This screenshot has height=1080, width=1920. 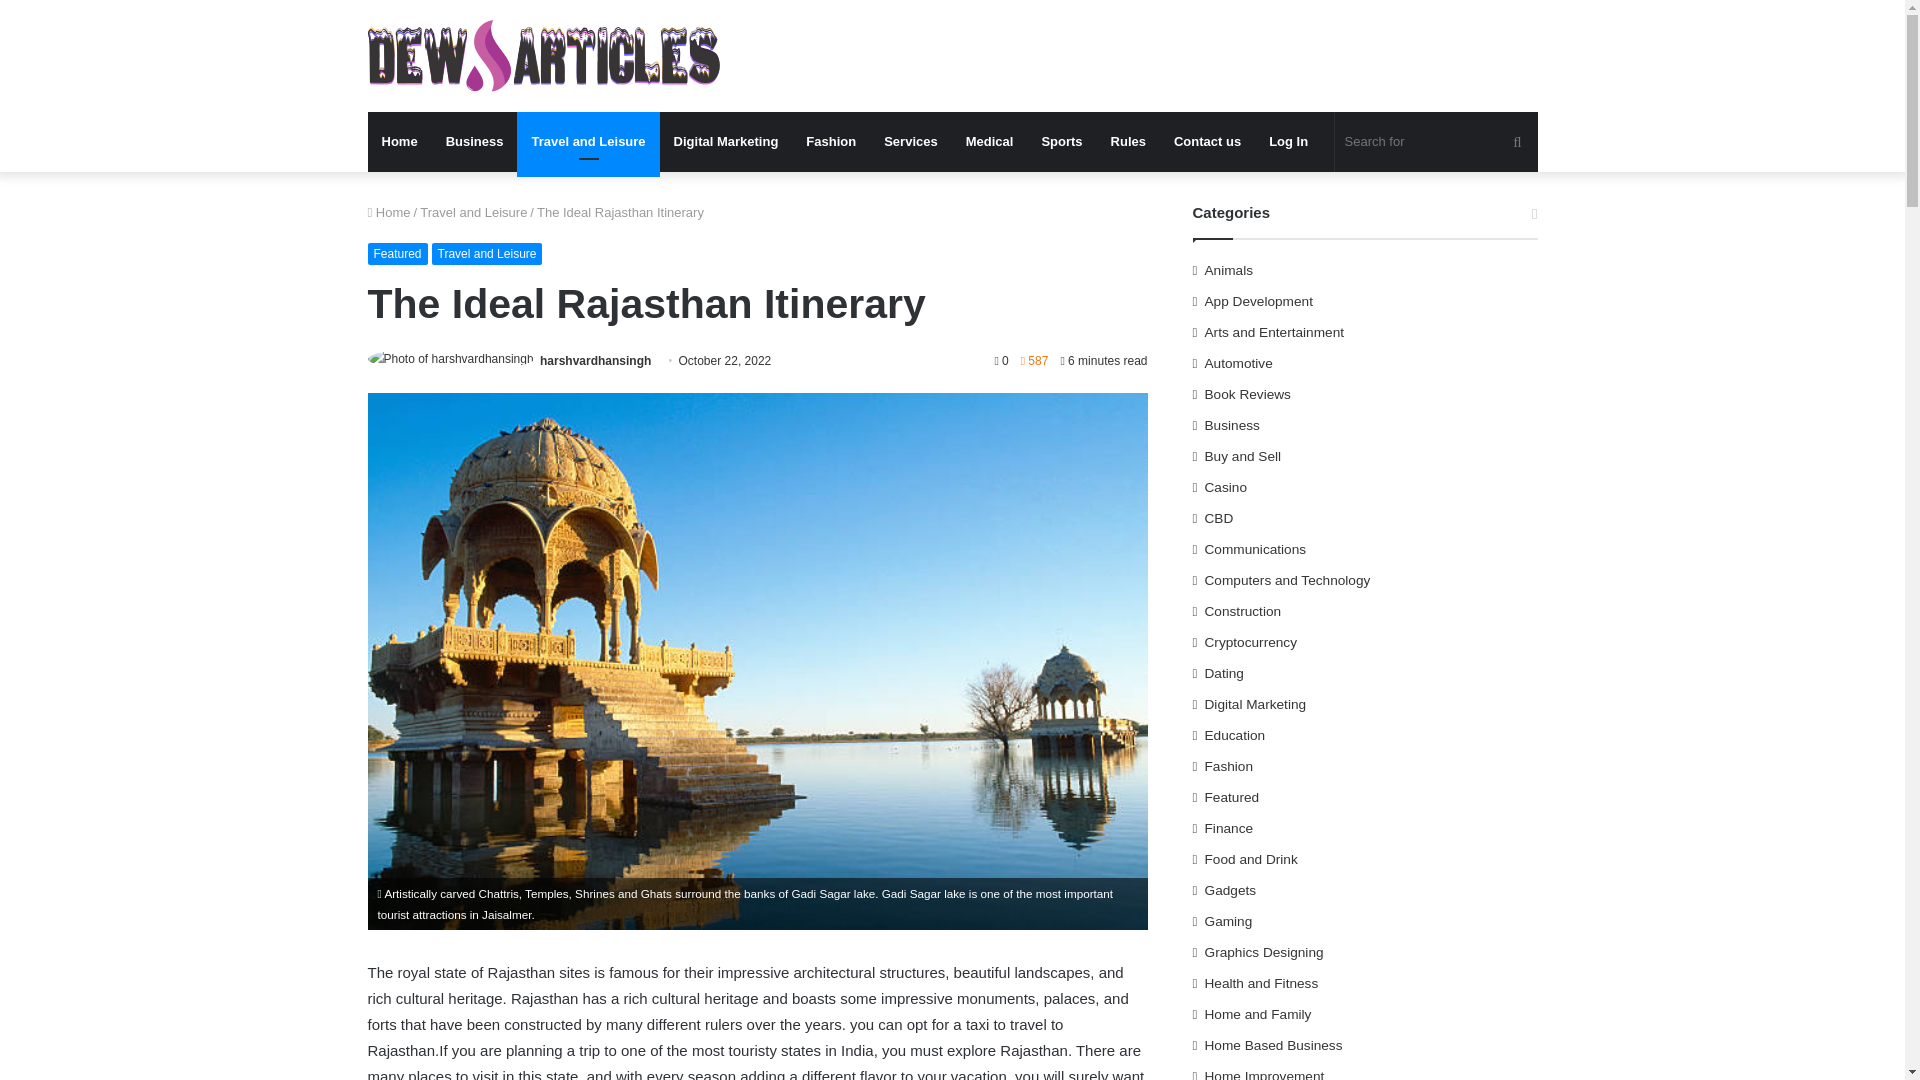 I want to click on Travel and Leisure, so click(x=587, y=142).